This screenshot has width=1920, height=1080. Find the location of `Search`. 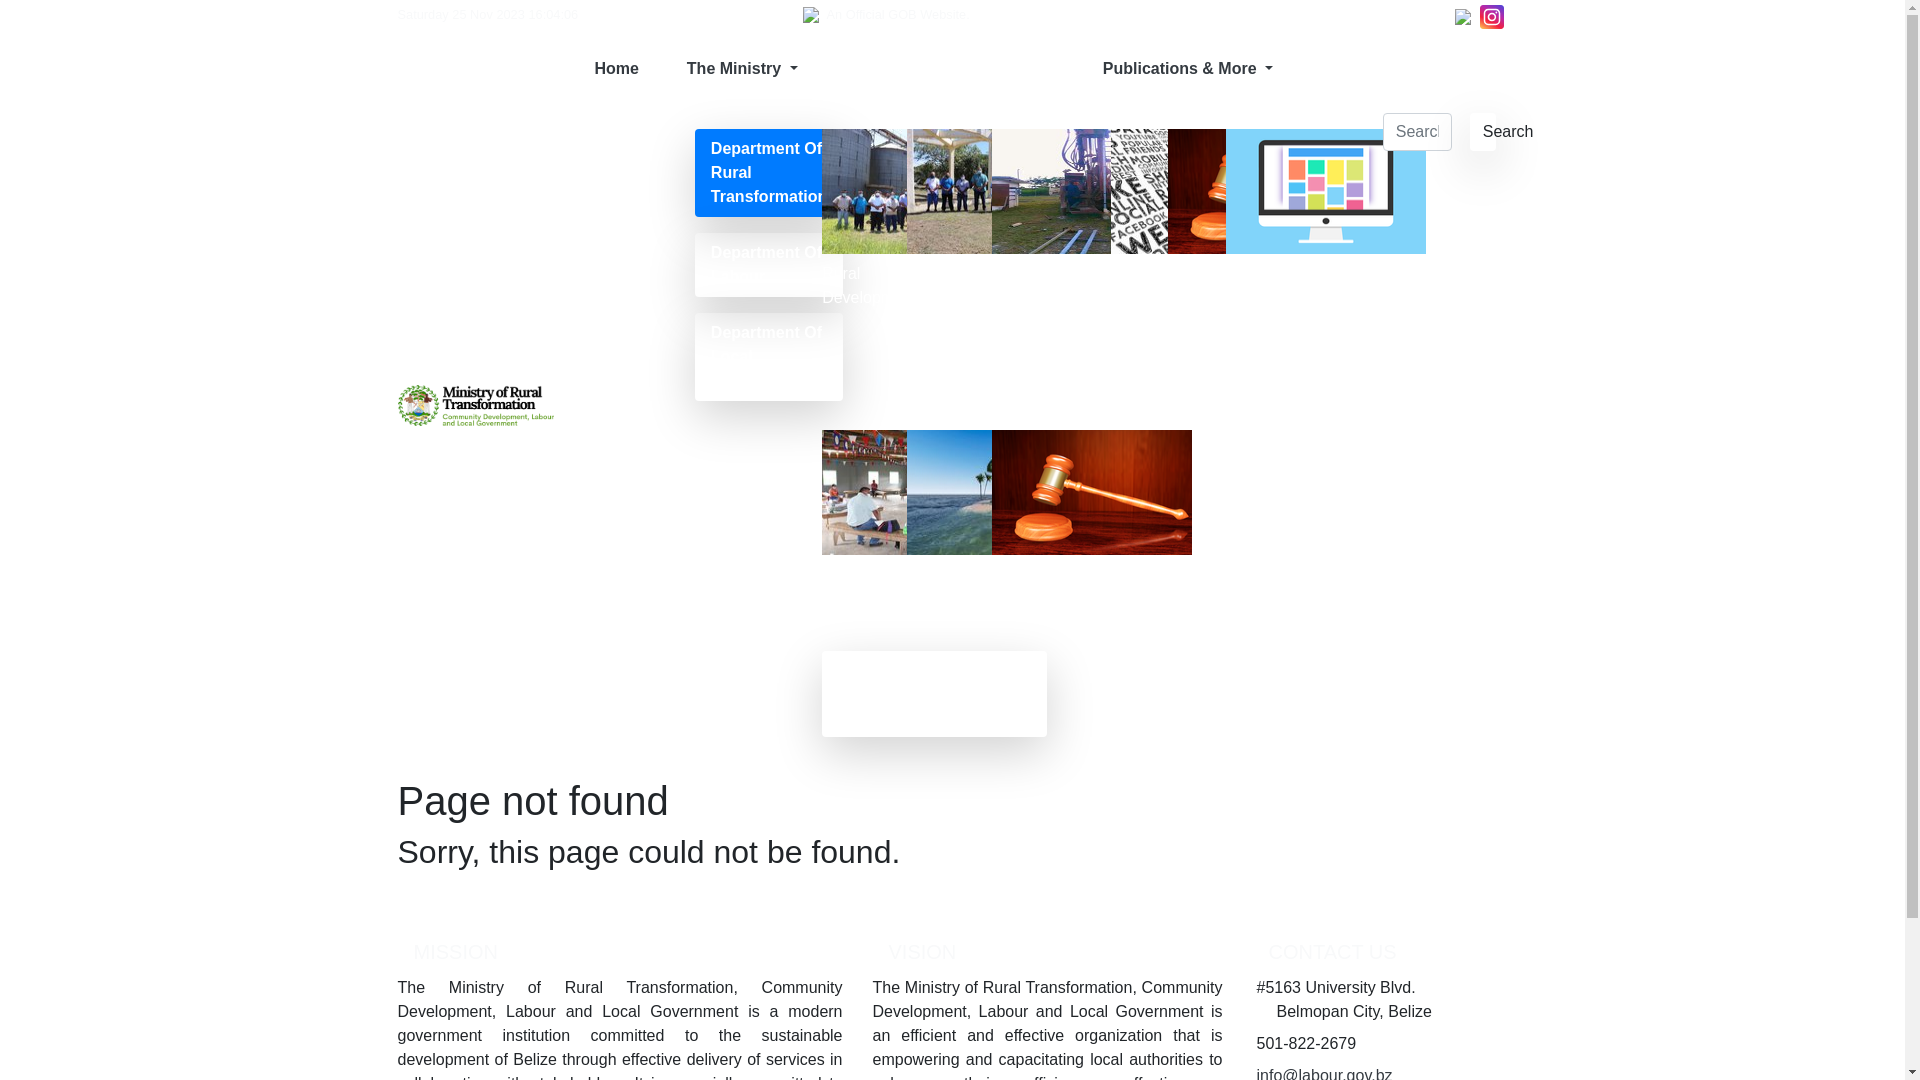

Search is located at coordinates (1483, 132).